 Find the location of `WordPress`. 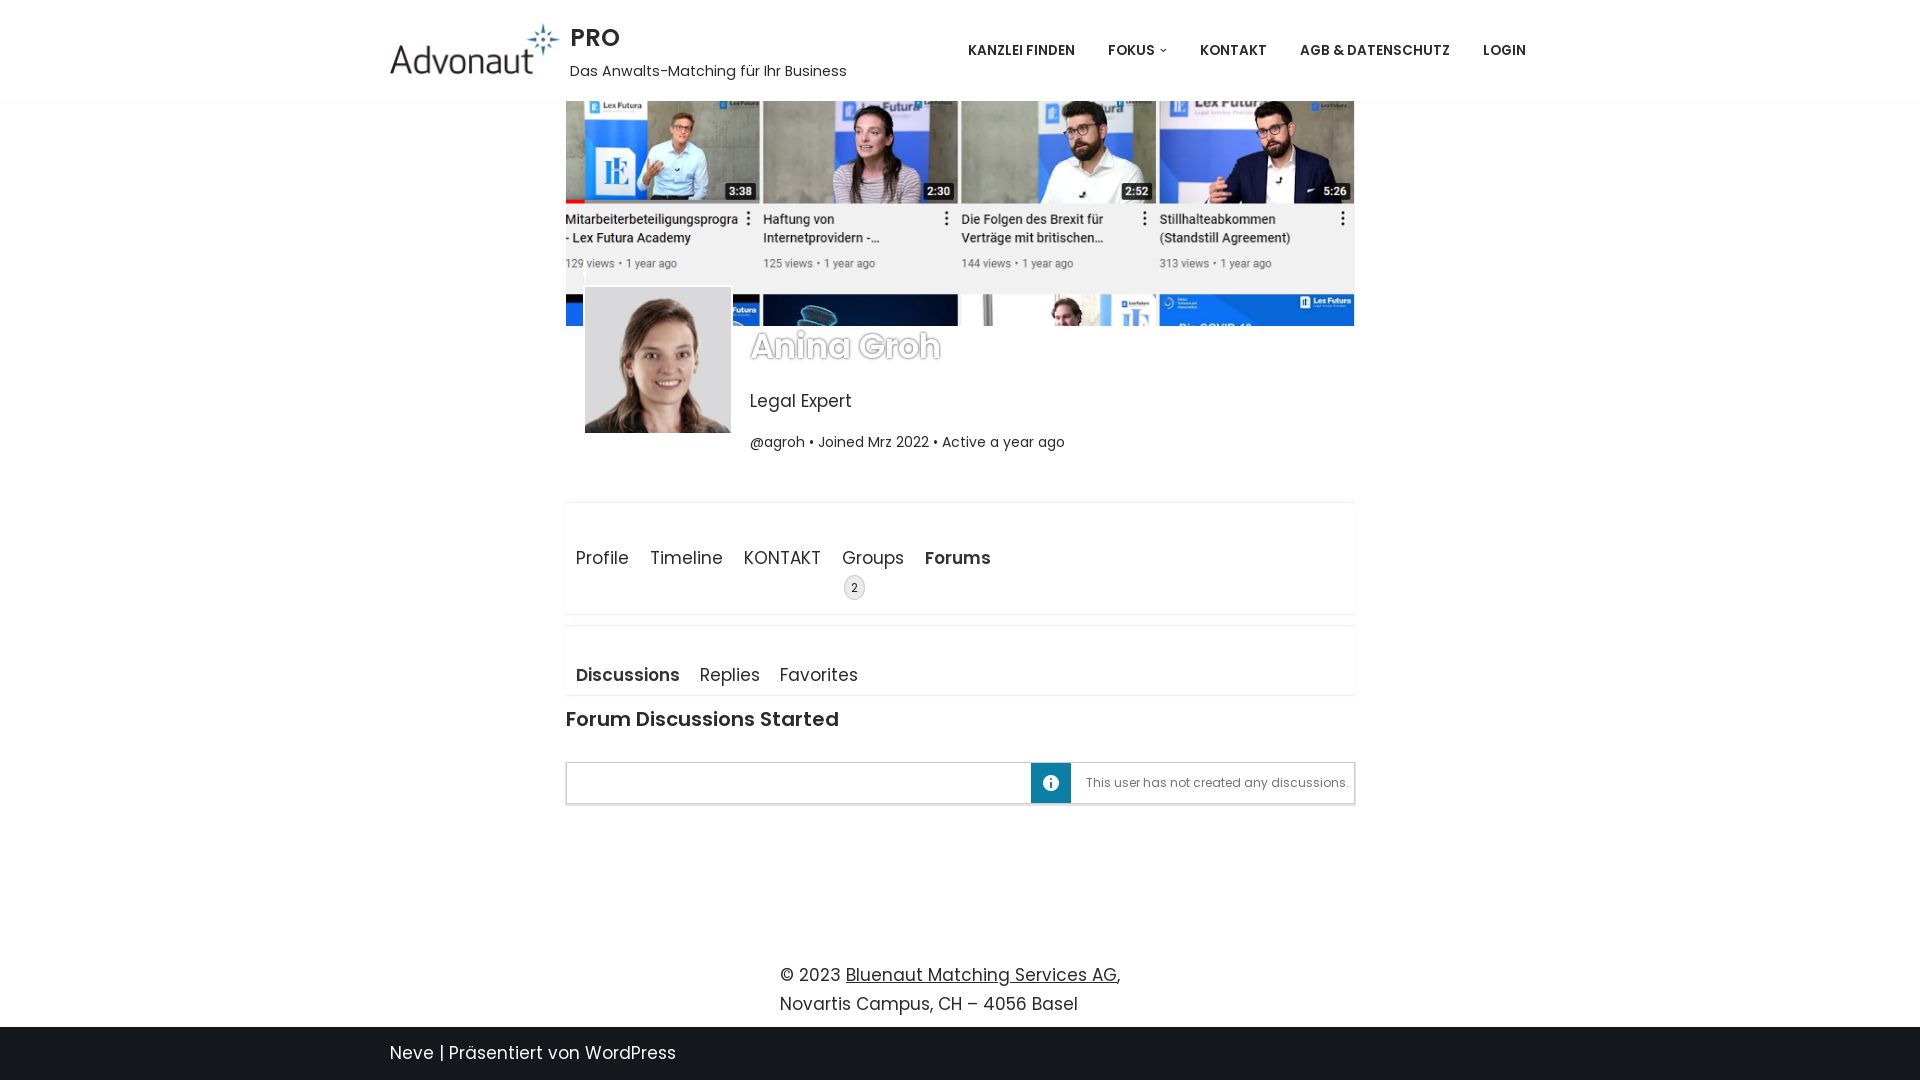

WordPress is located at coordinates (630, 1053).